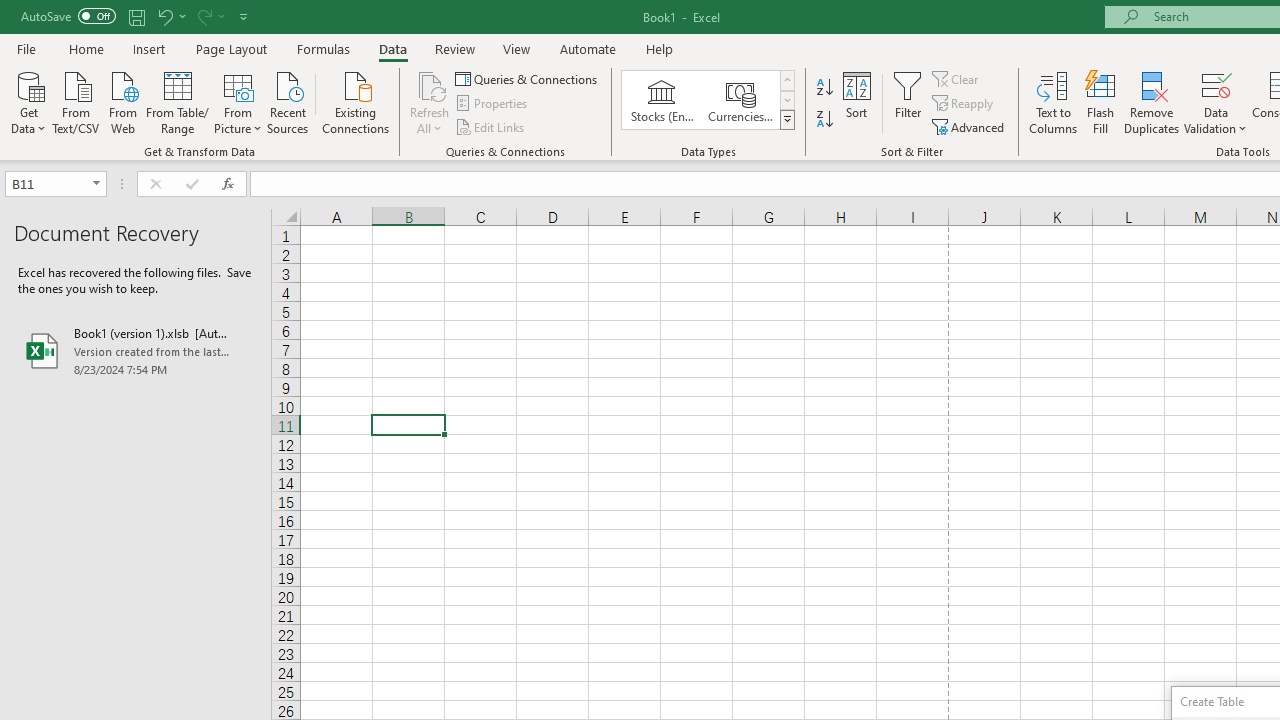  What do you see at coordinates (786, 120) in the screenshot?
I see `Data Types` at bounding box center [786, 120].